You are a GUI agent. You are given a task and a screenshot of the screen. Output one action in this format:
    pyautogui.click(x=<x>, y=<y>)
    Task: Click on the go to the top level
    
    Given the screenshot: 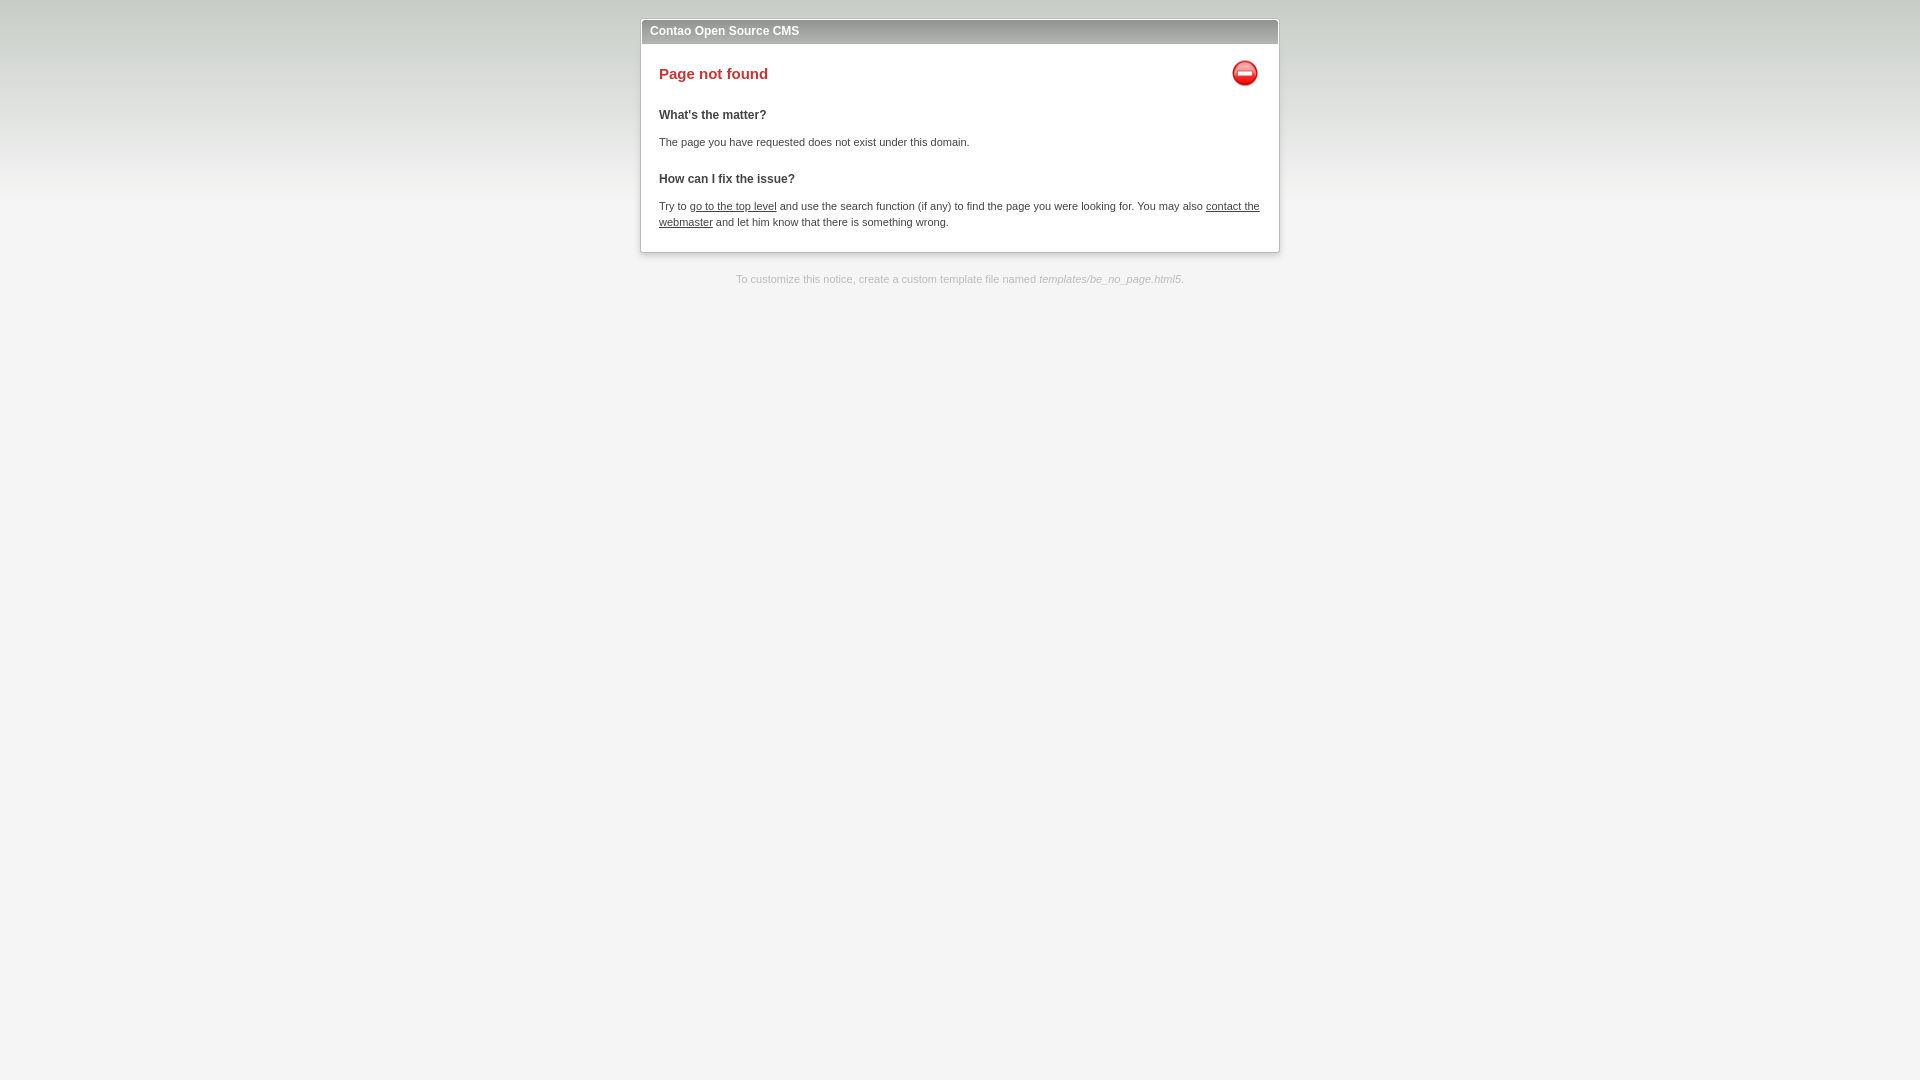 What is the action you would take?
    pyautogui.click(x=734, y=206)
    